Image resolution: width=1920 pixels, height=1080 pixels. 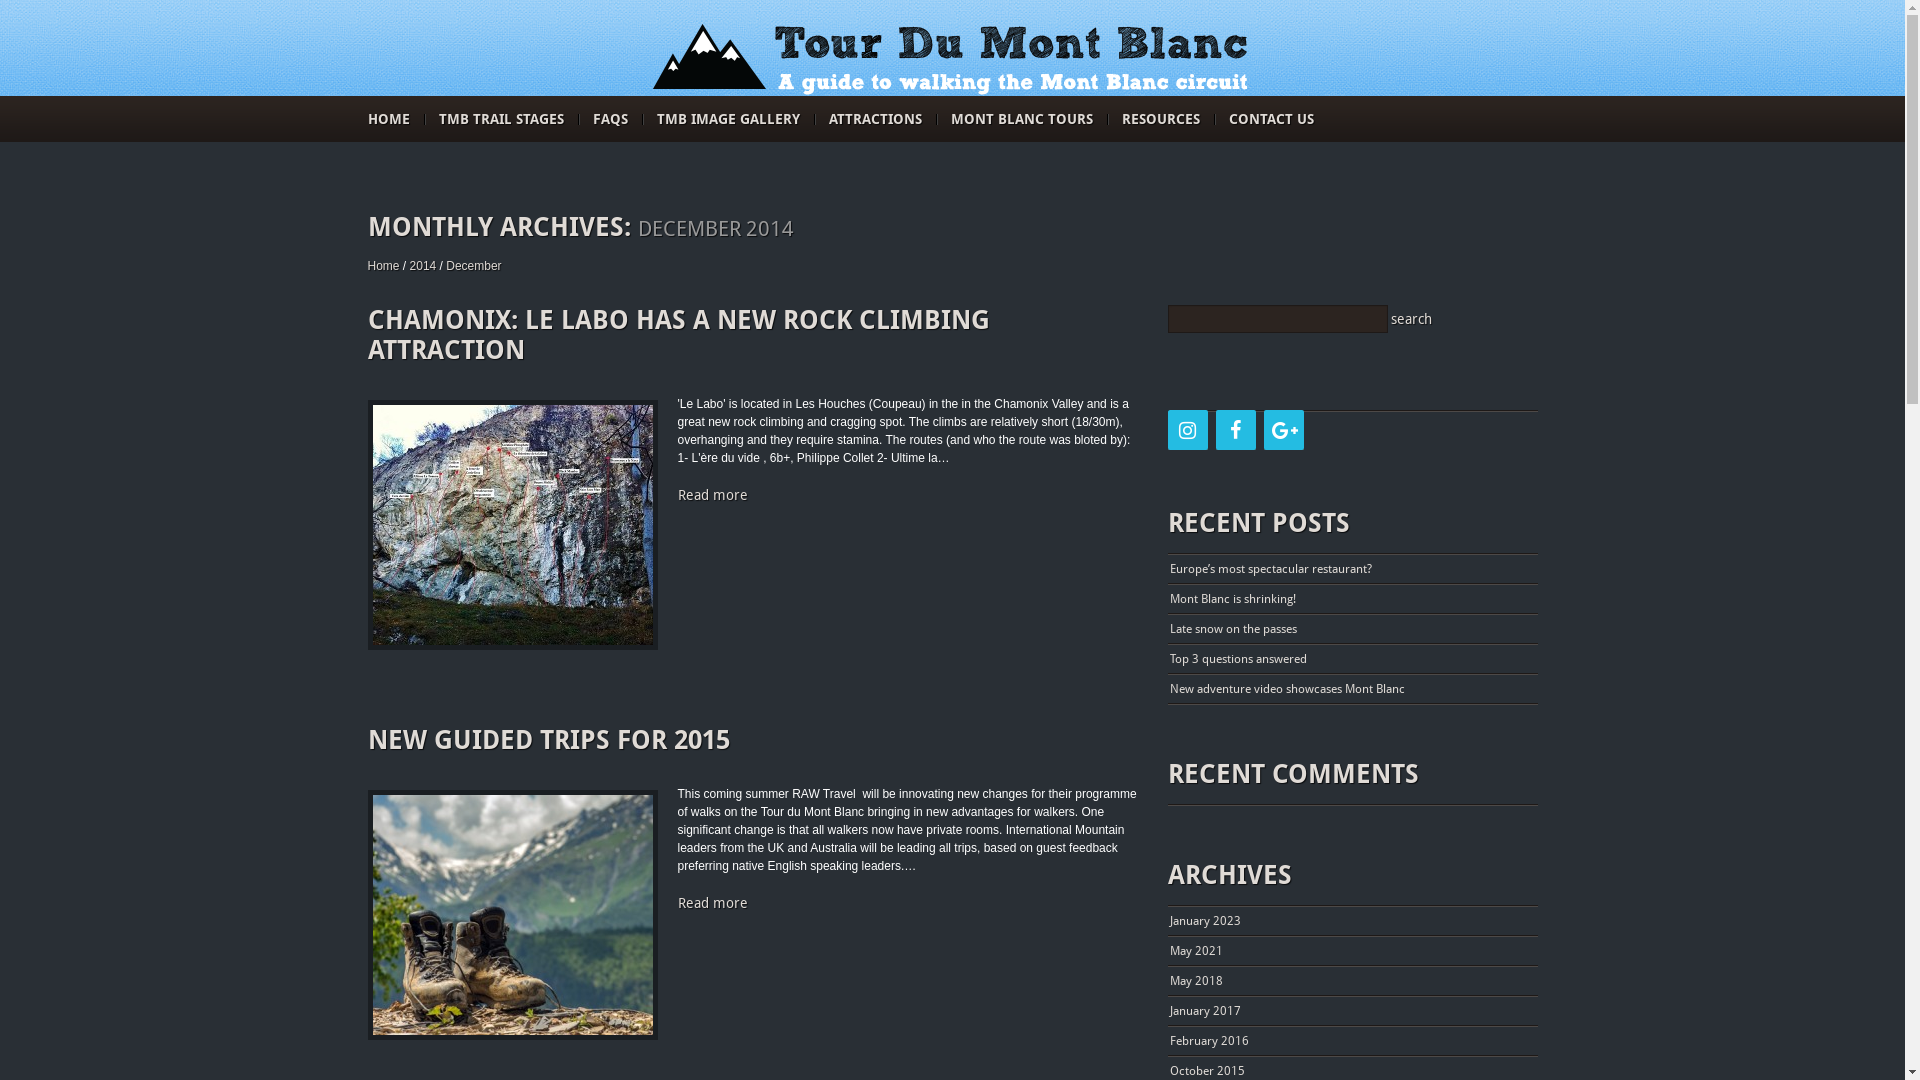 What do you see at coordinates (1208, 1071) in the screenshot?
I see `October 2015` at bounding box center [1208, 1071].